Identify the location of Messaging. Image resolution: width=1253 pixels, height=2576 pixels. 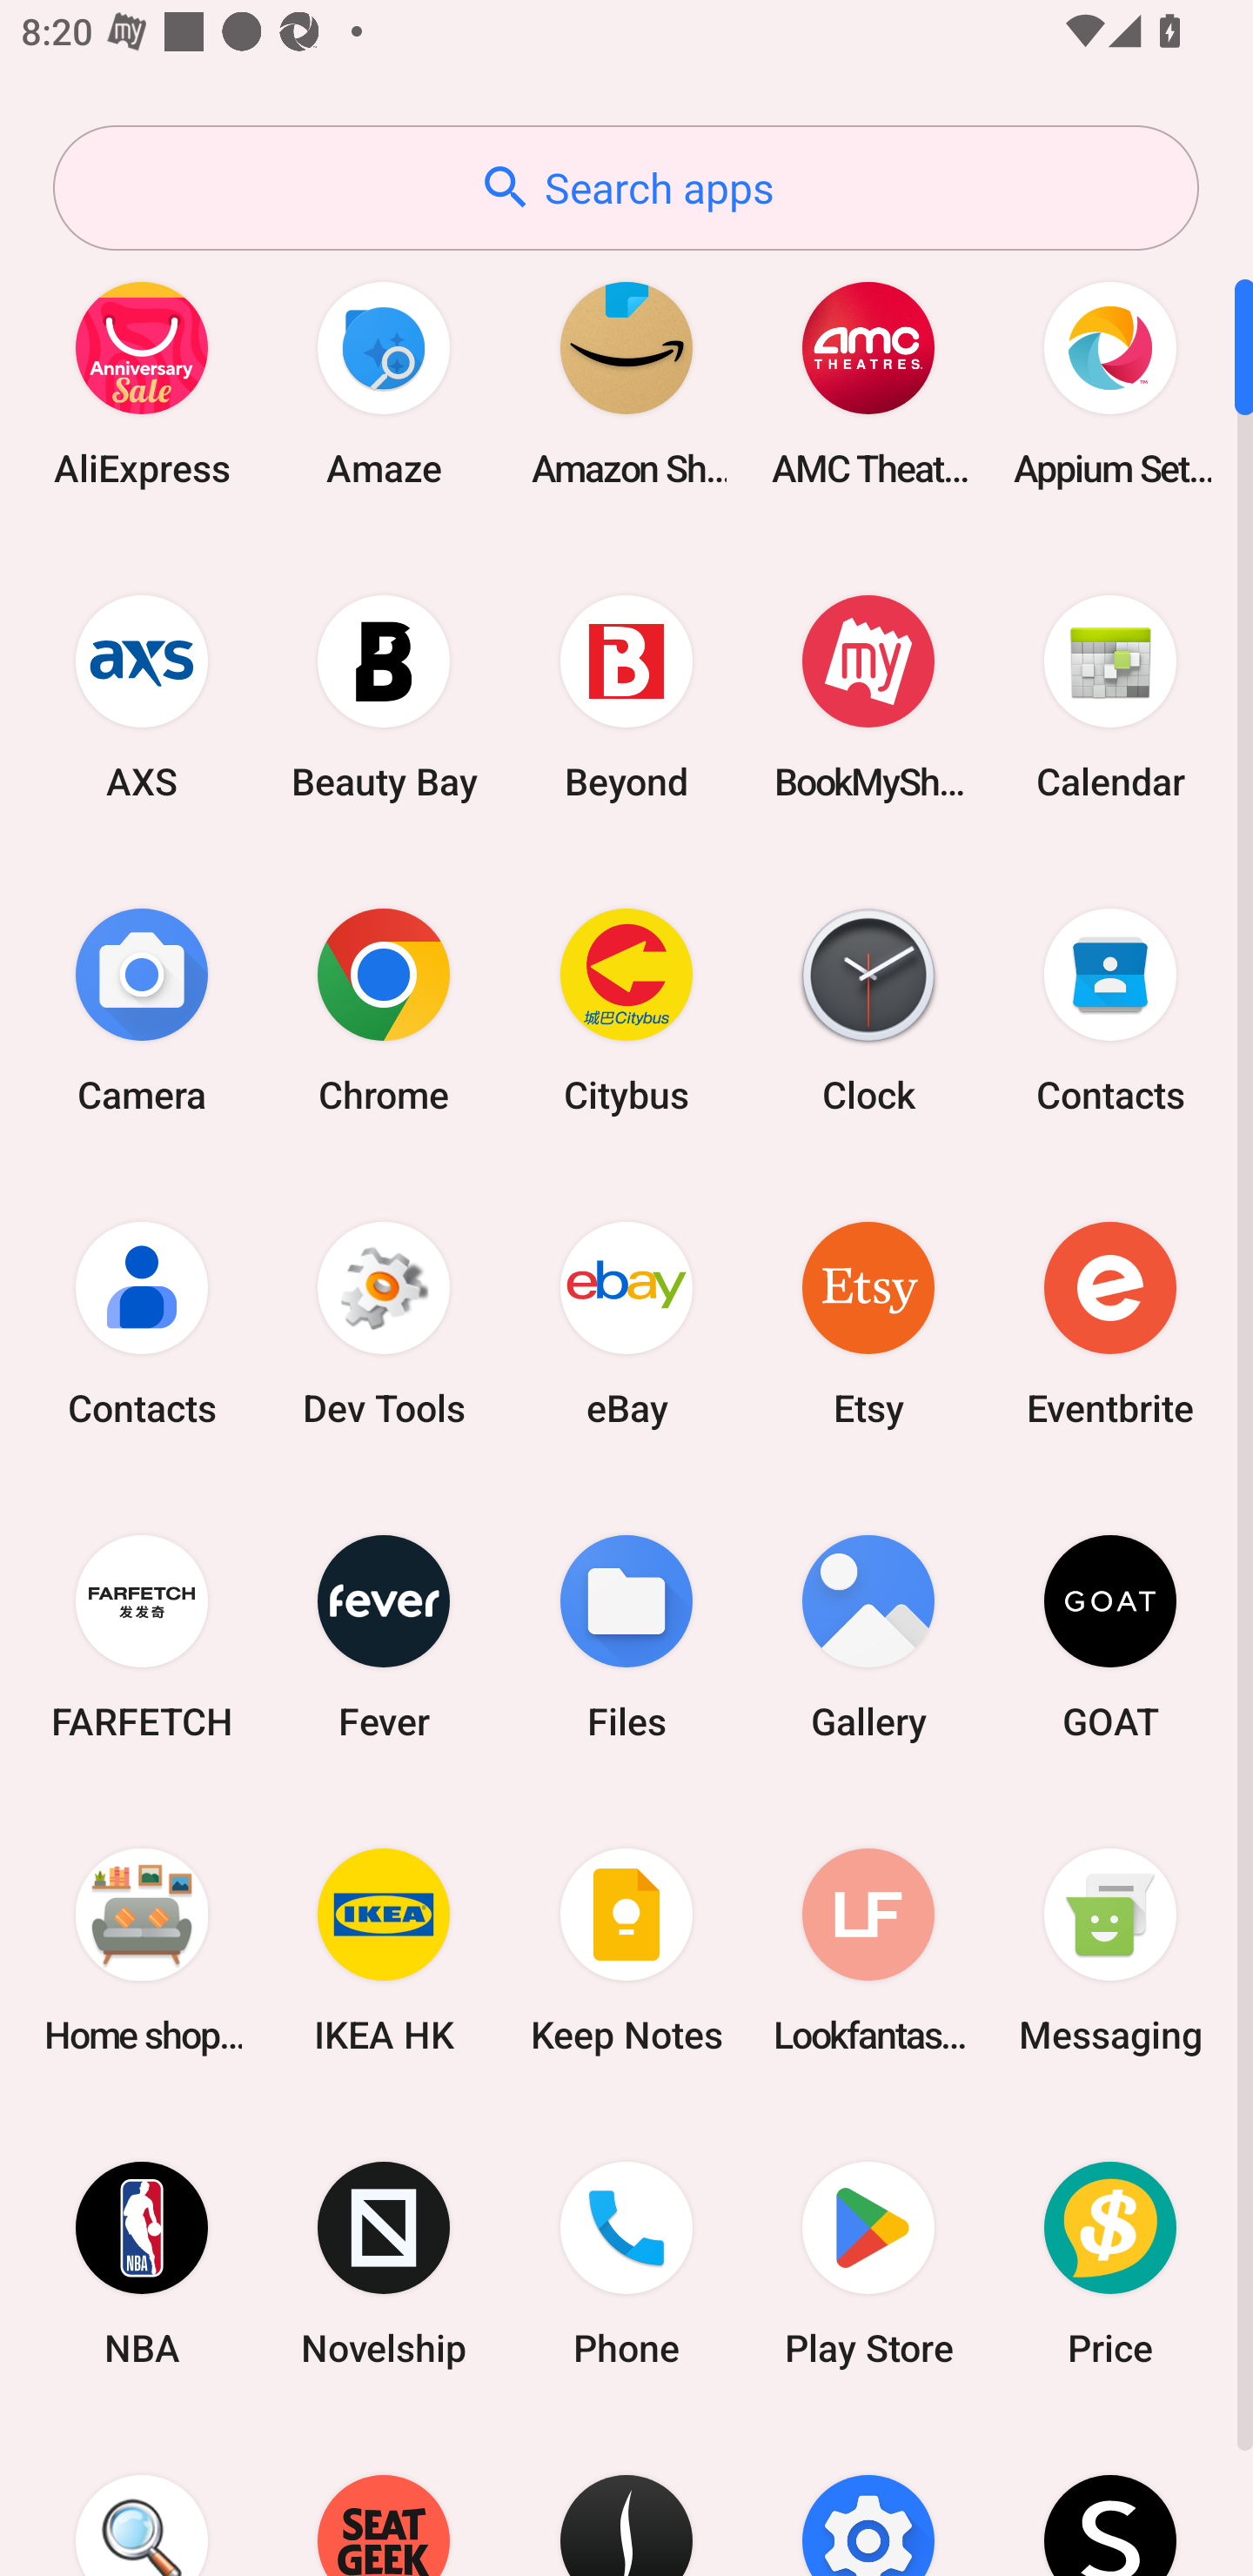
(1110, 1949).